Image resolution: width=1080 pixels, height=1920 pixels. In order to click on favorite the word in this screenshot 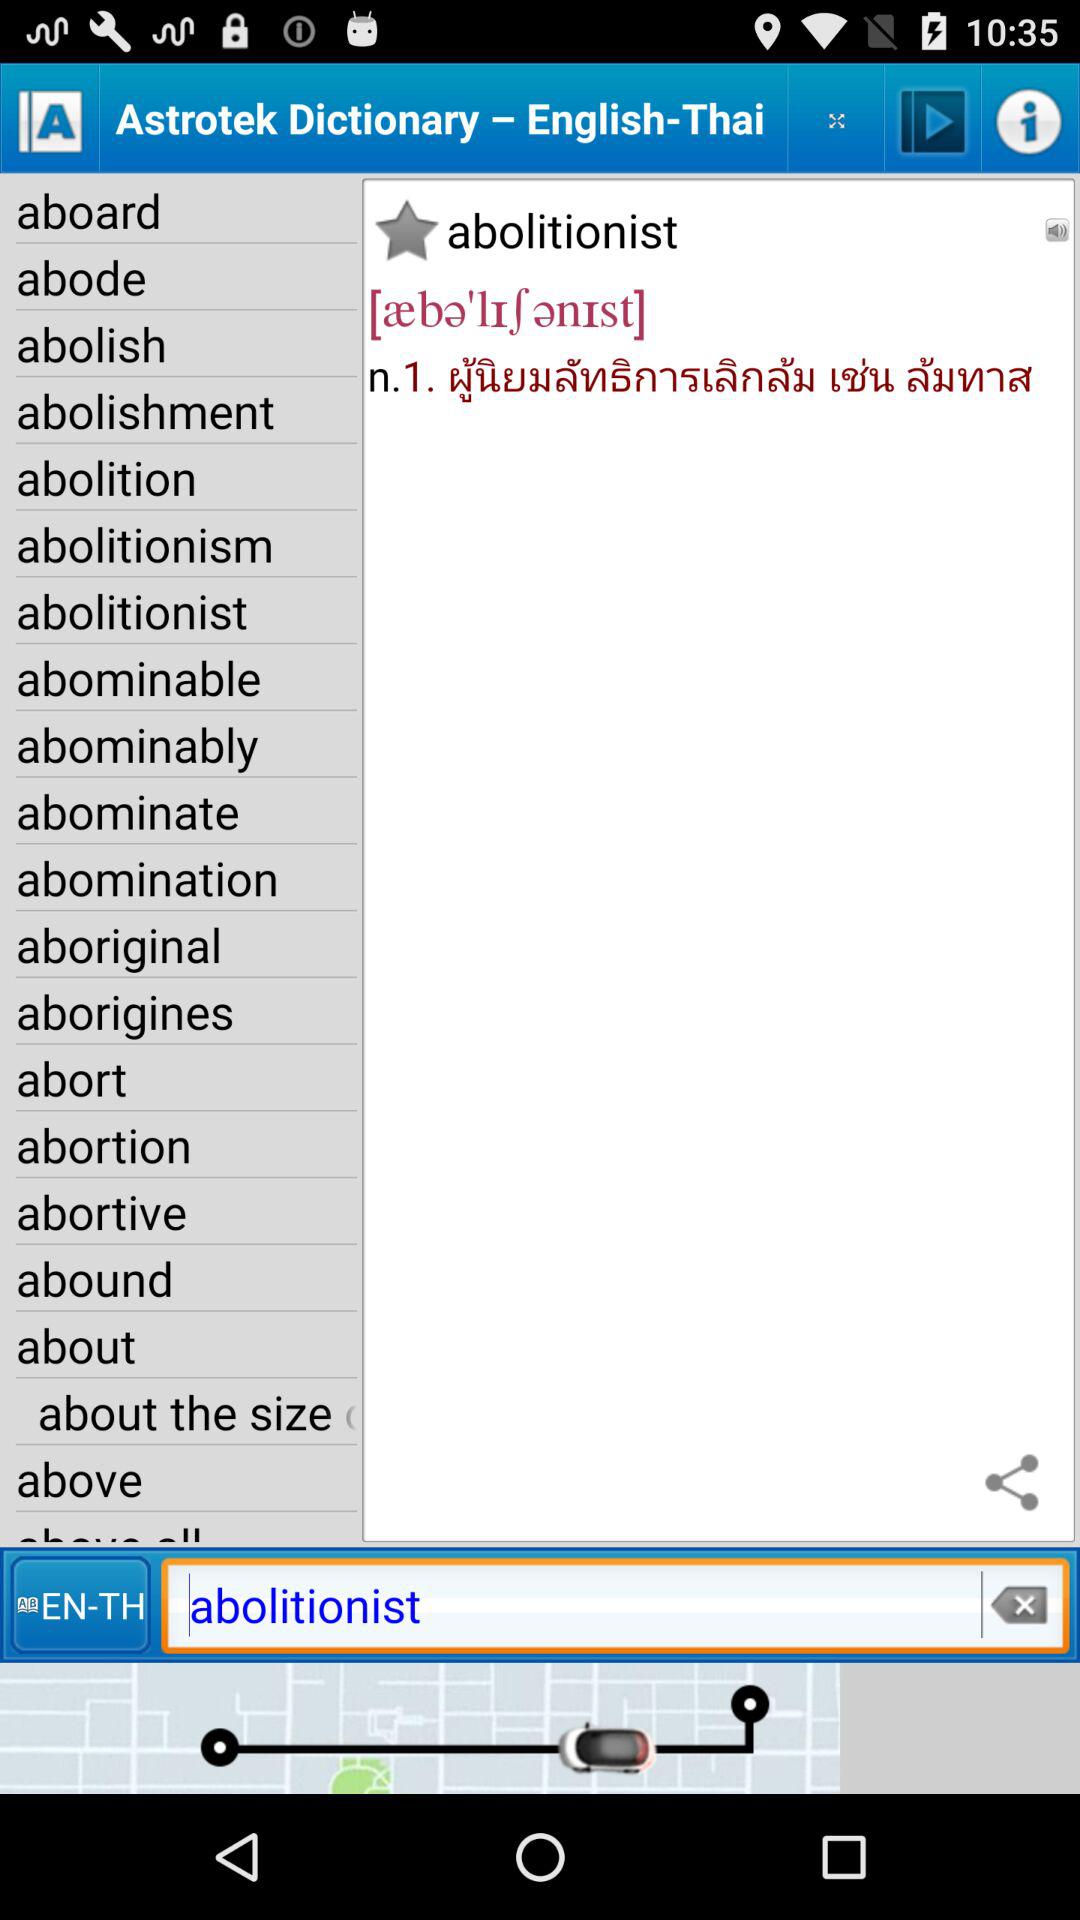, I will do `click(406, 230)`.